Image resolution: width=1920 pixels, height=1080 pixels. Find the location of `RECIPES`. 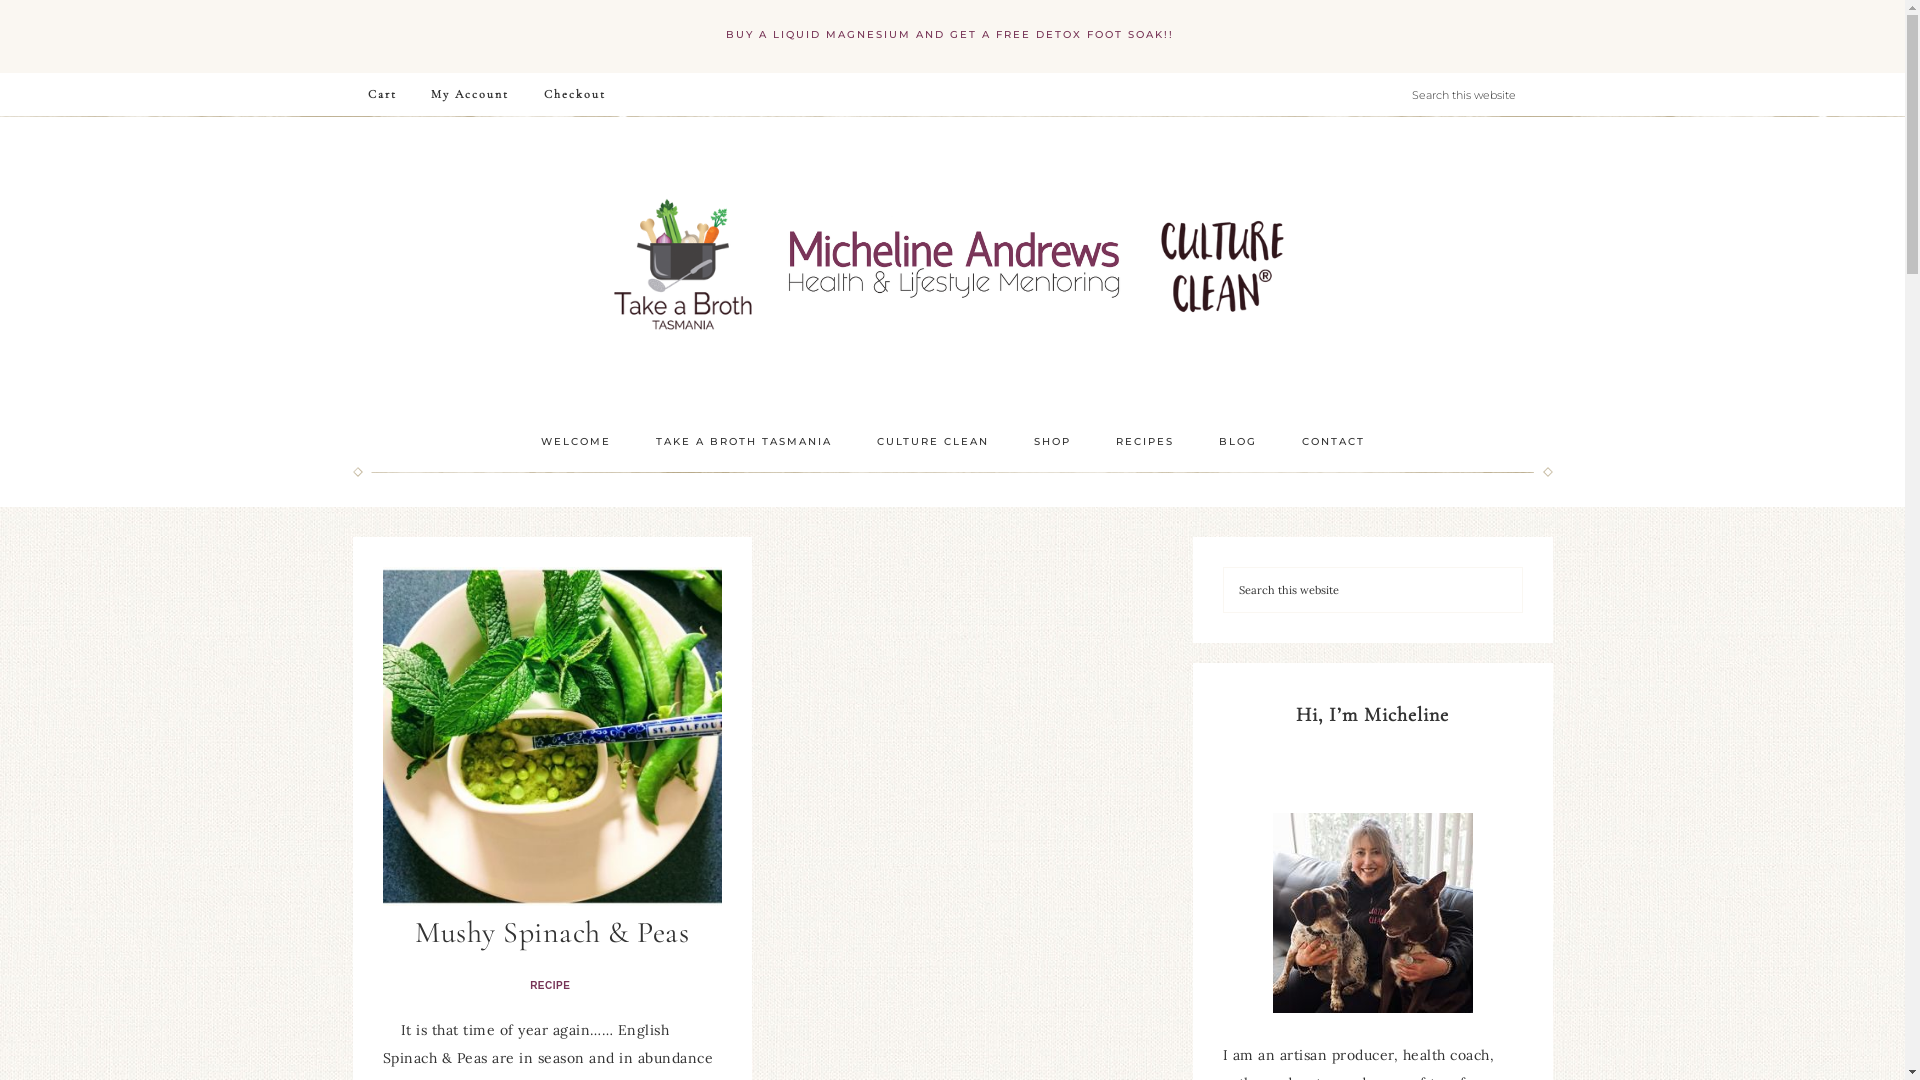

RECIPES is located at coordinates (1145, 442).